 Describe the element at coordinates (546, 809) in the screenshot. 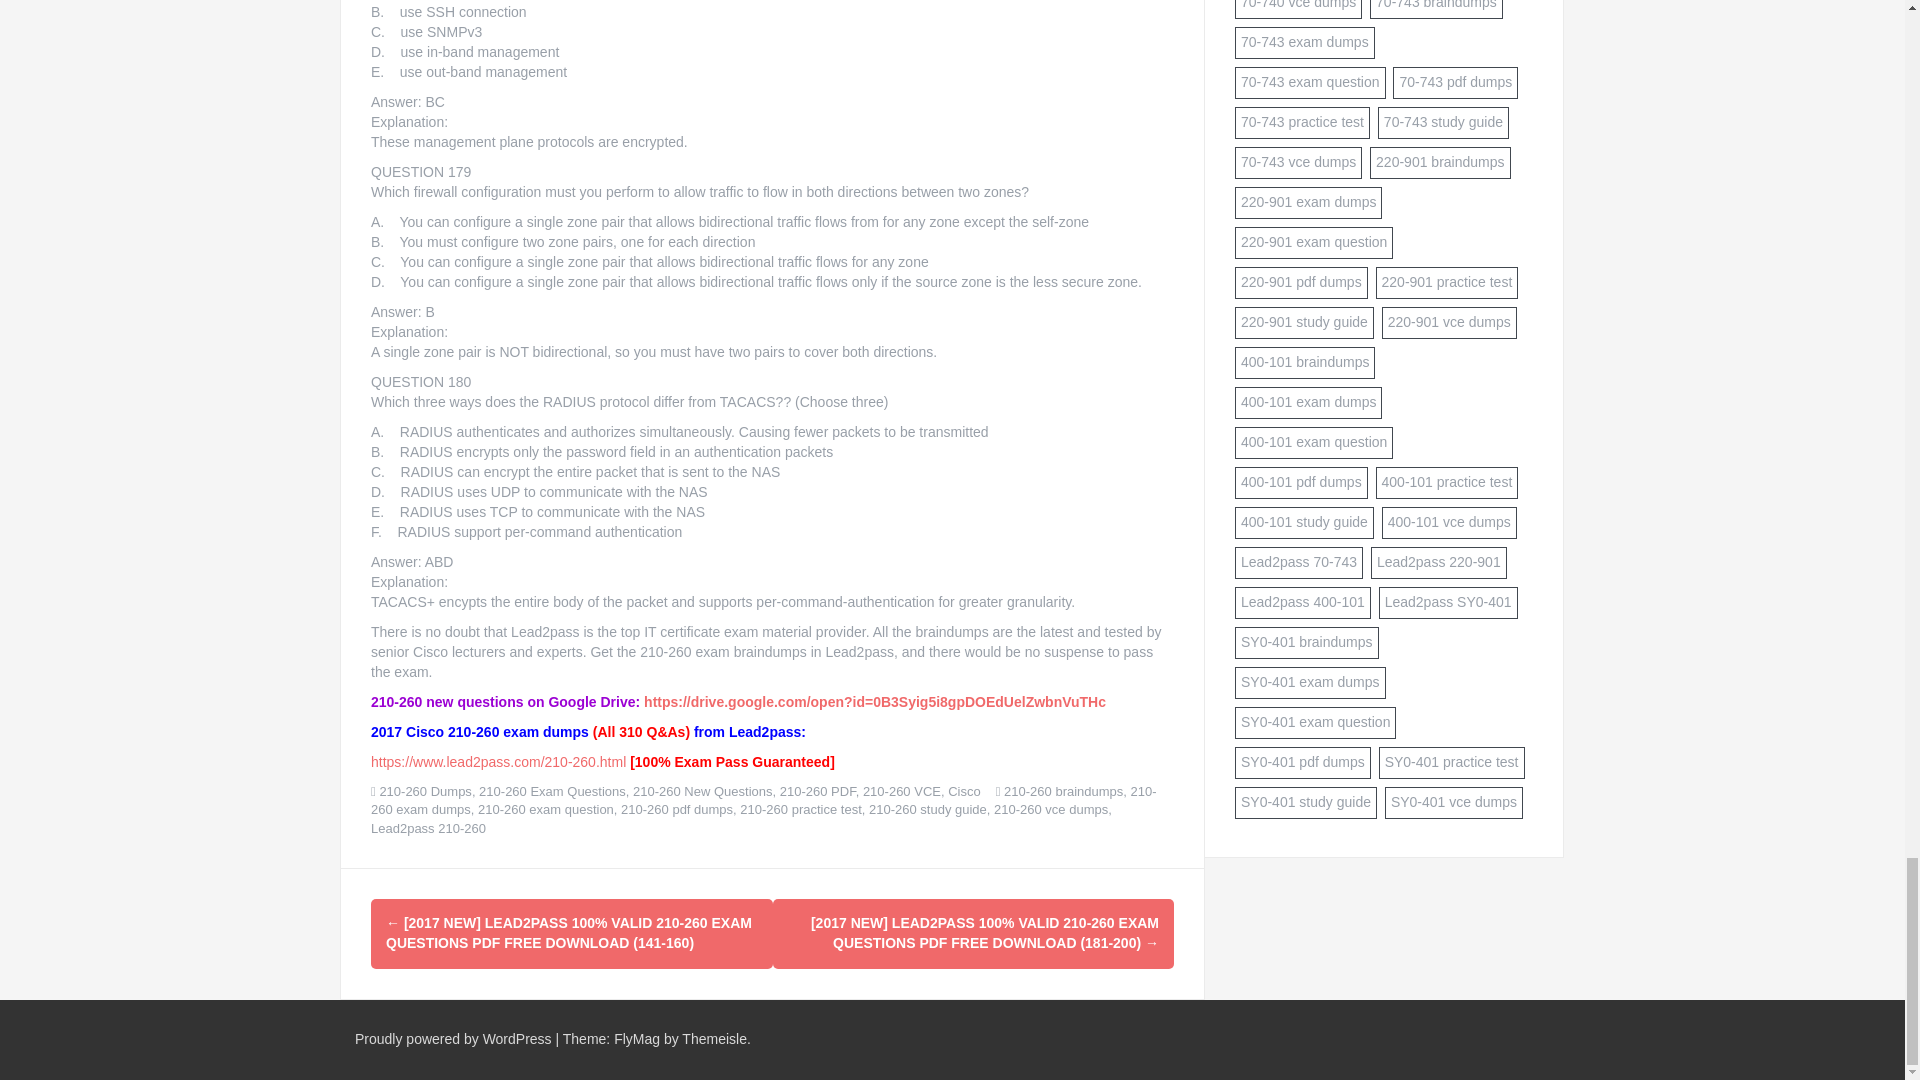

I see `210-260 exam question` at that location.